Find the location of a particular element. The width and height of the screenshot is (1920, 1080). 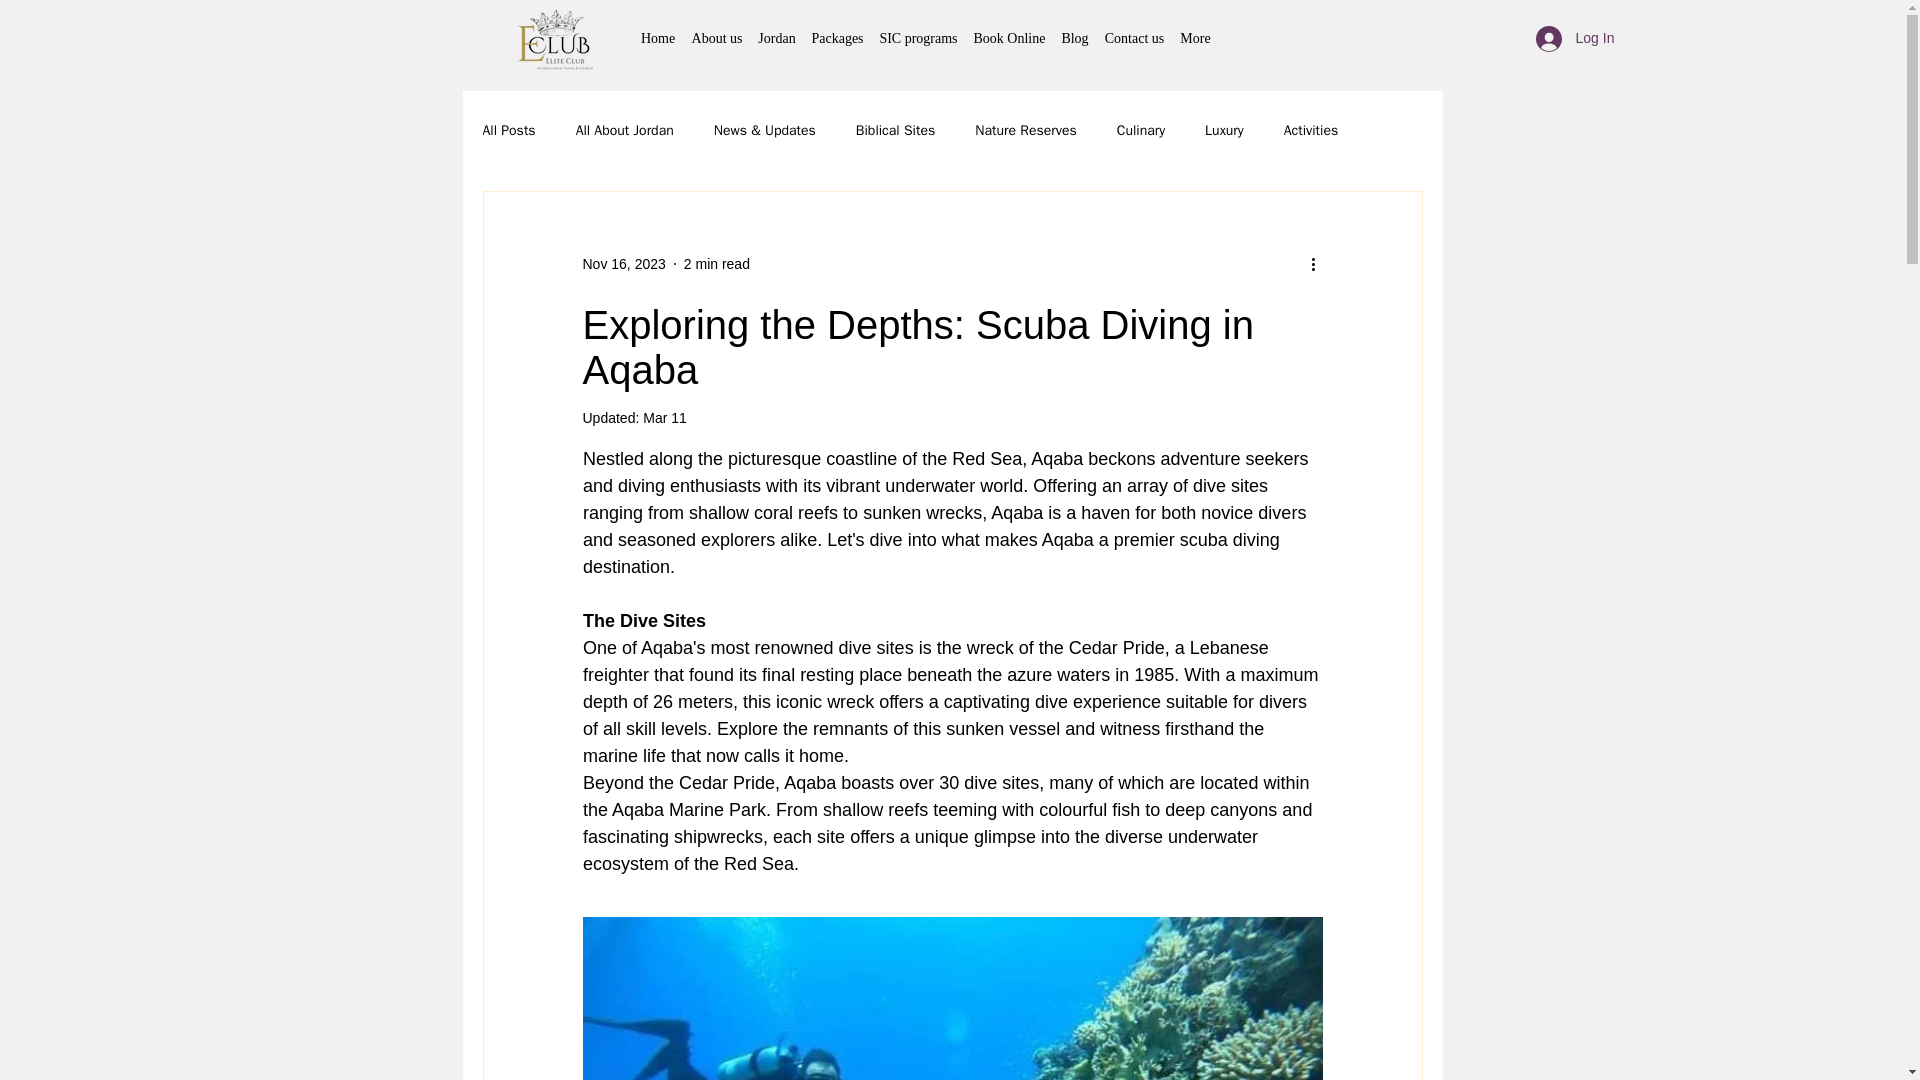

Jordan is located at coordinates (776, 38).